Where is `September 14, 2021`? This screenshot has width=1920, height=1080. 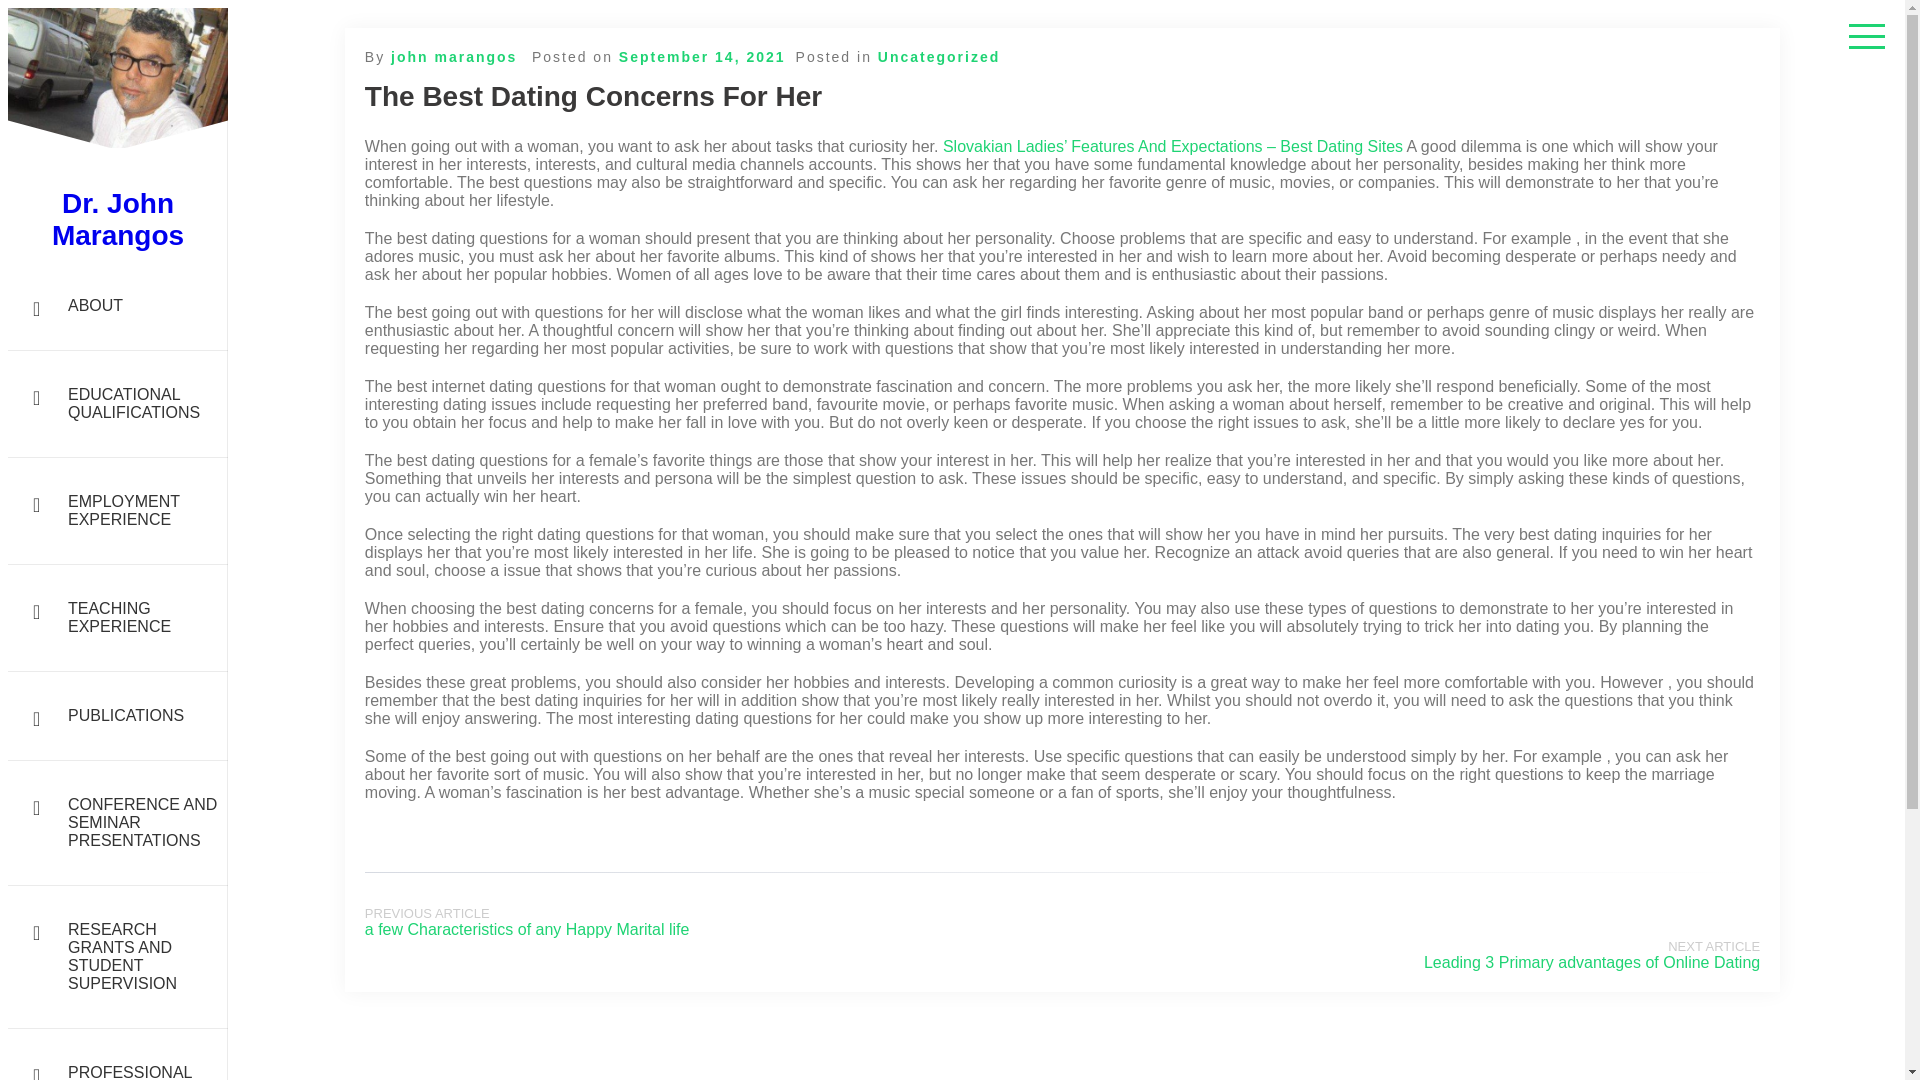
September 14, 2021 is located at coordinates (702, 56).